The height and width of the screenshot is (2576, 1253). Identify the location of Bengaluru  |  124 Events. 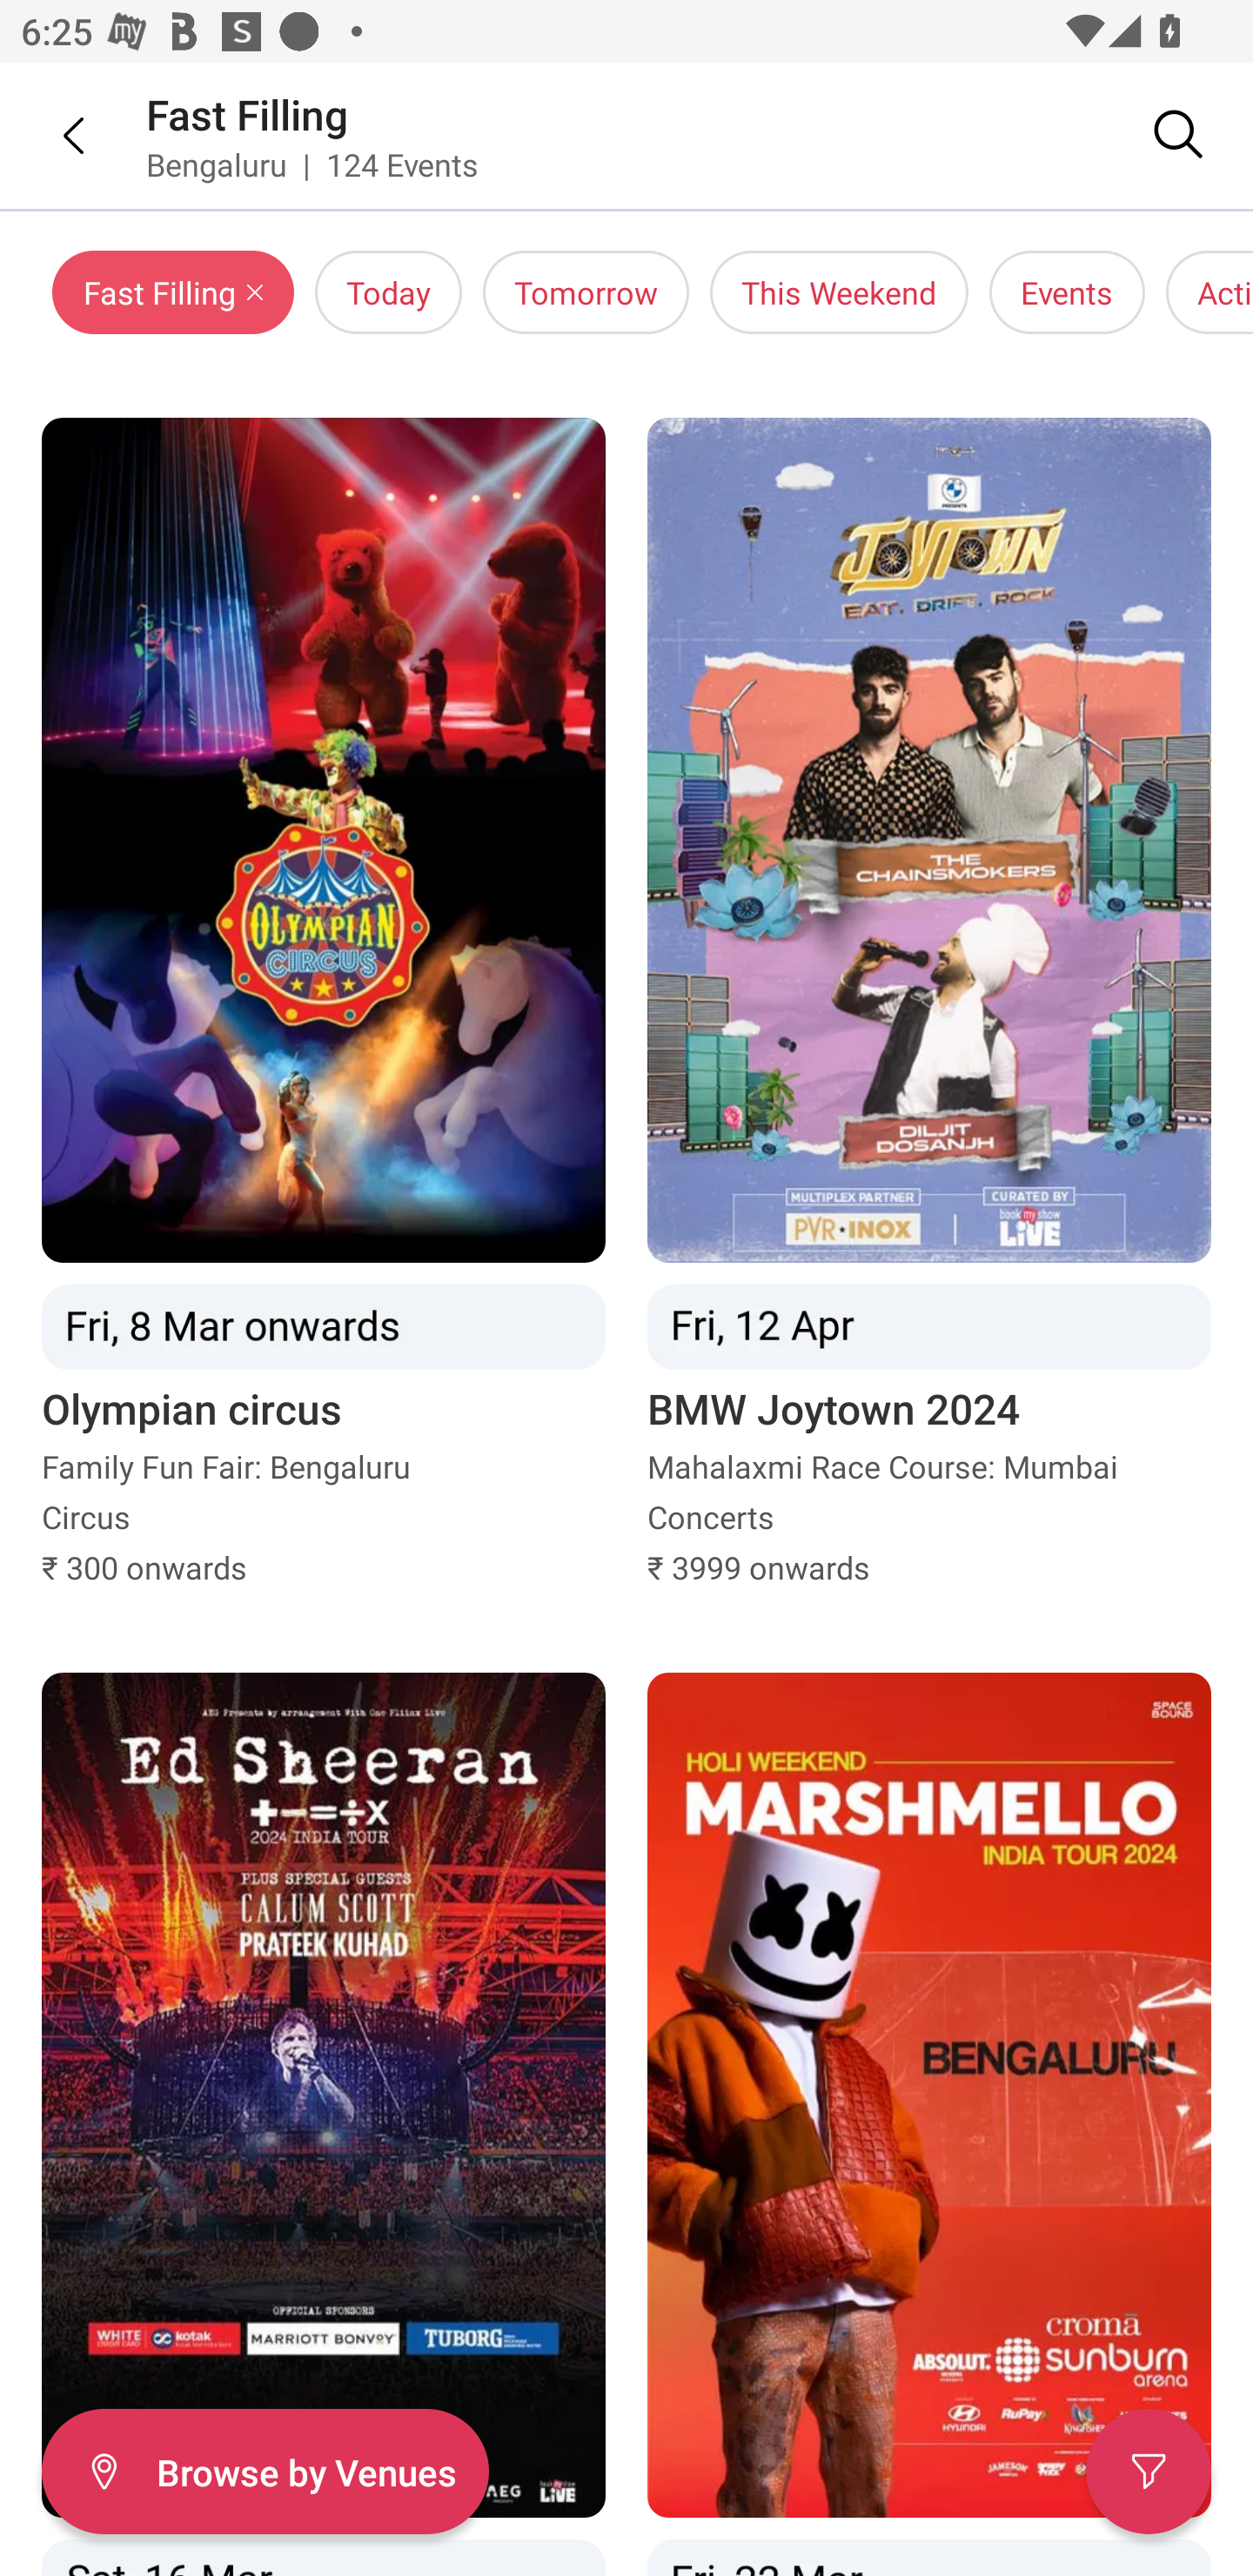
(313, 164).